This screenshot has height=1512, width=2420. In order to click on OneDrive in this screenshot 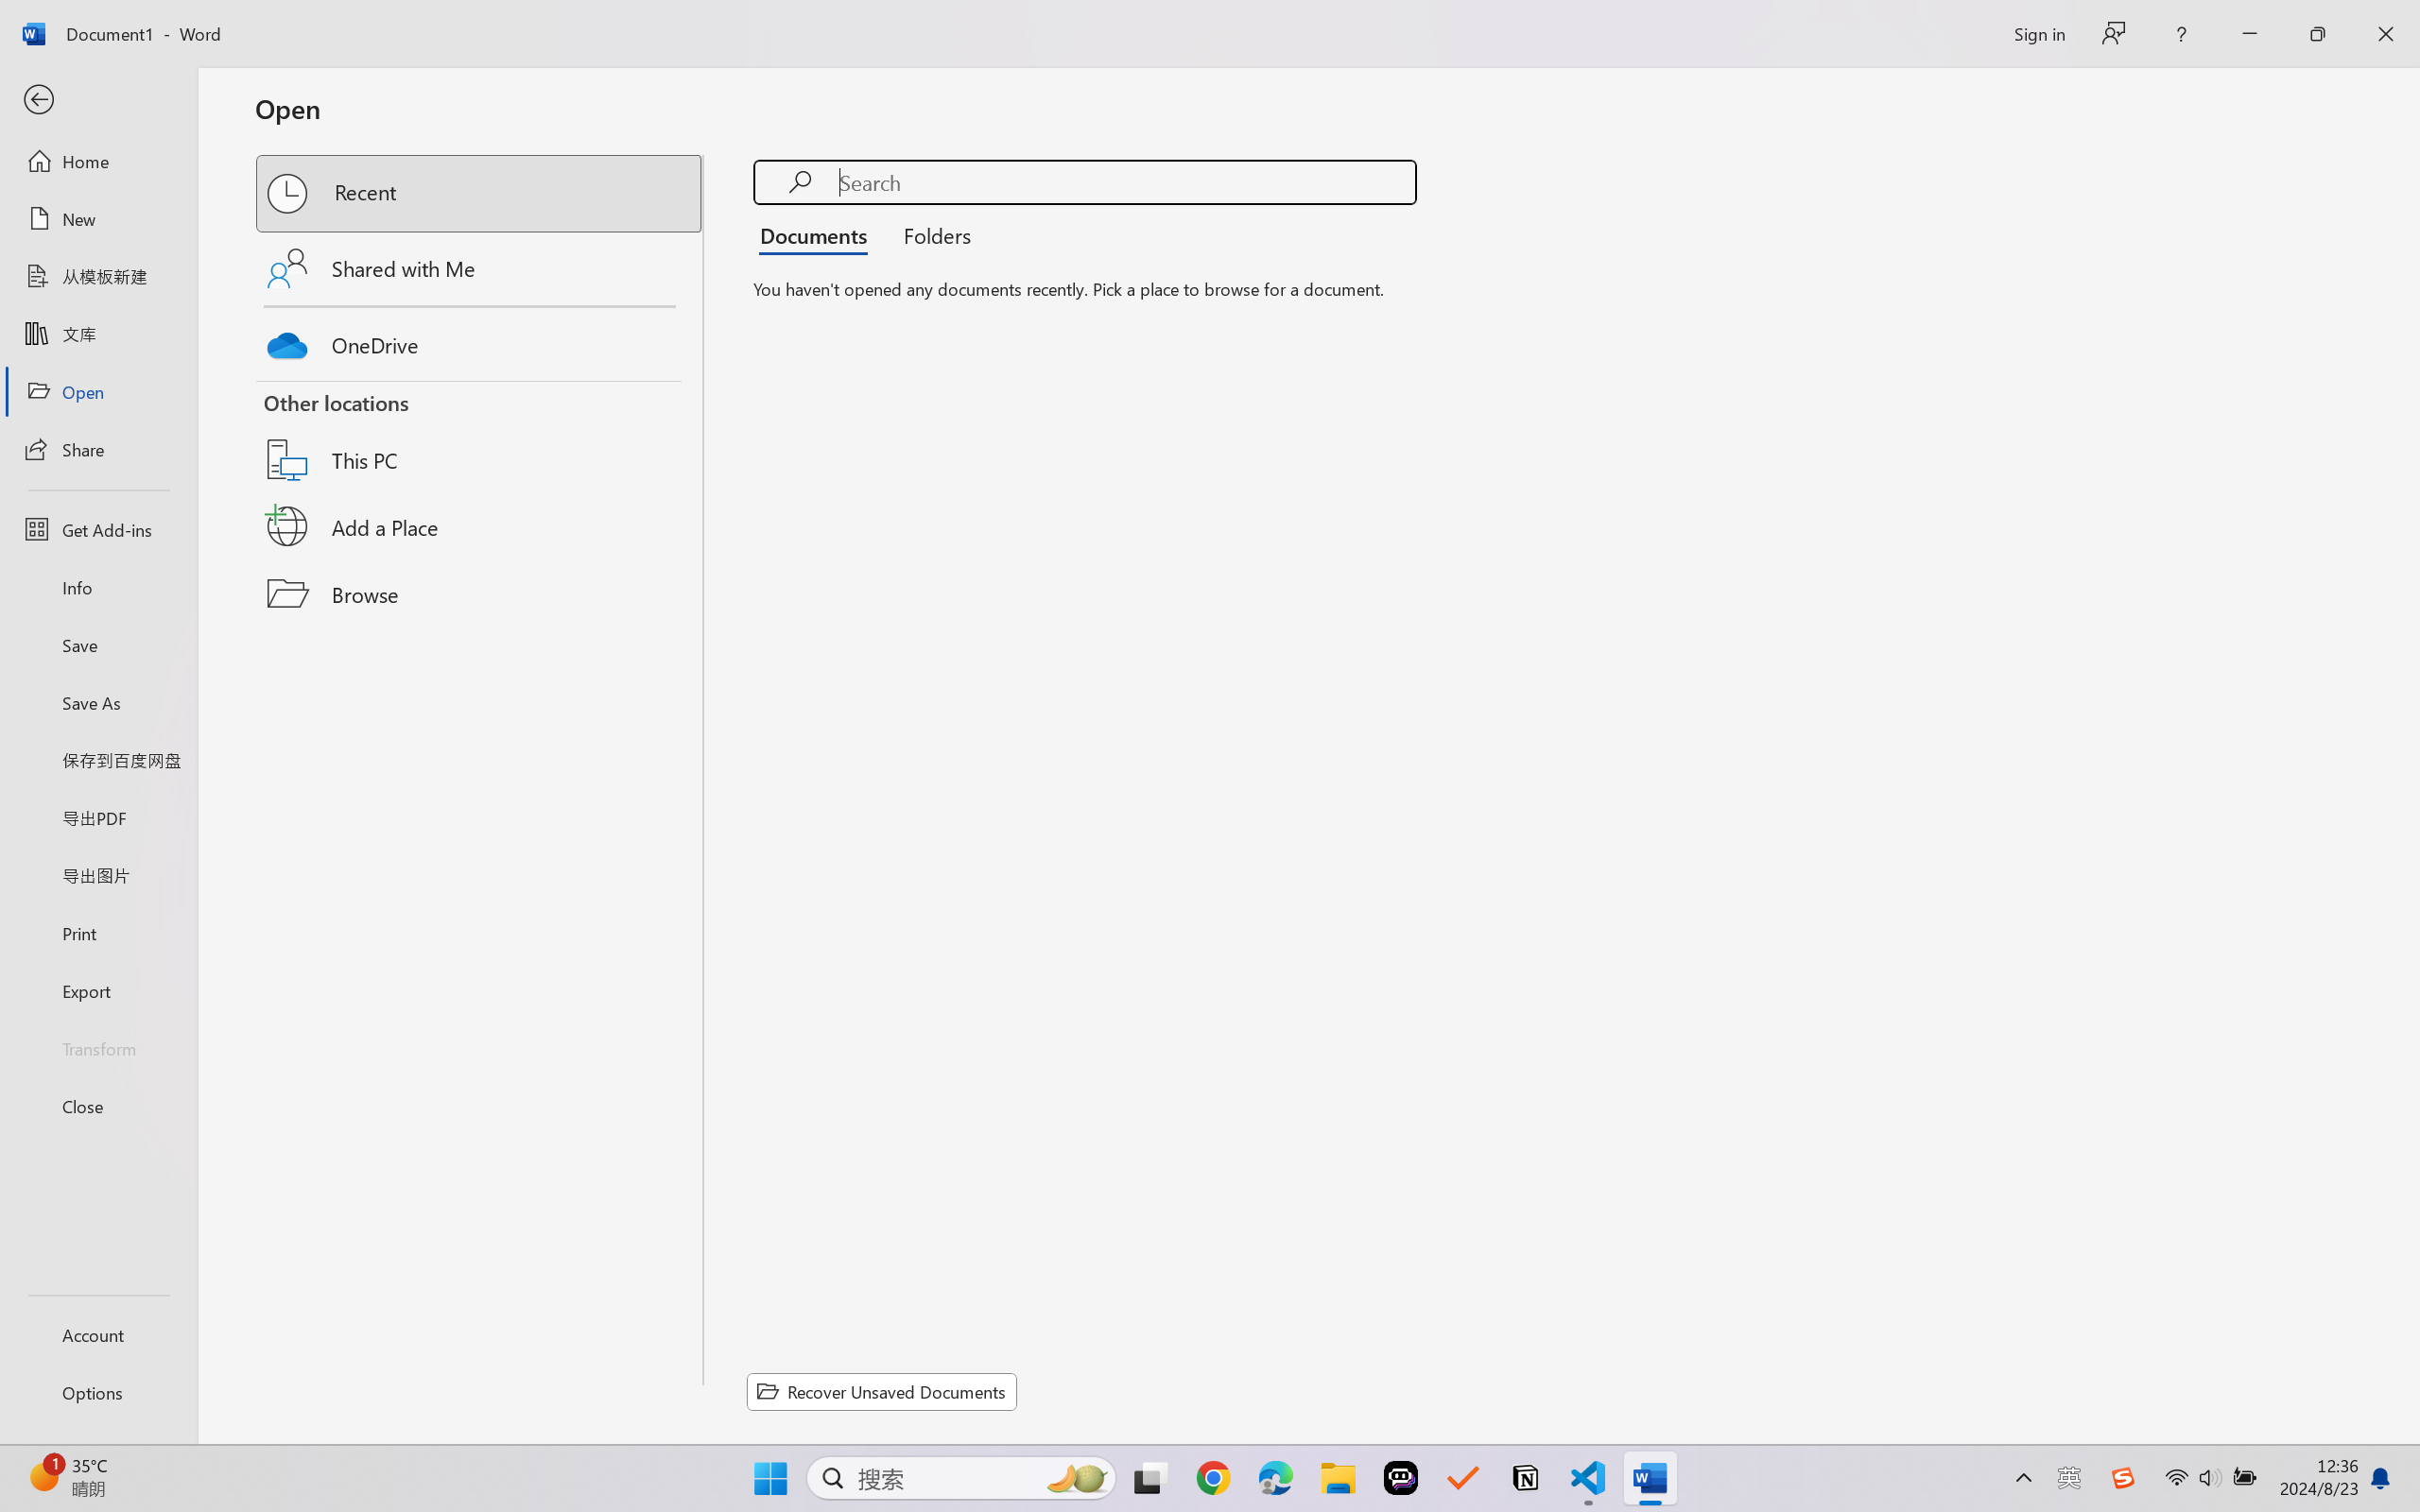, I will do `click(480, 340)`.